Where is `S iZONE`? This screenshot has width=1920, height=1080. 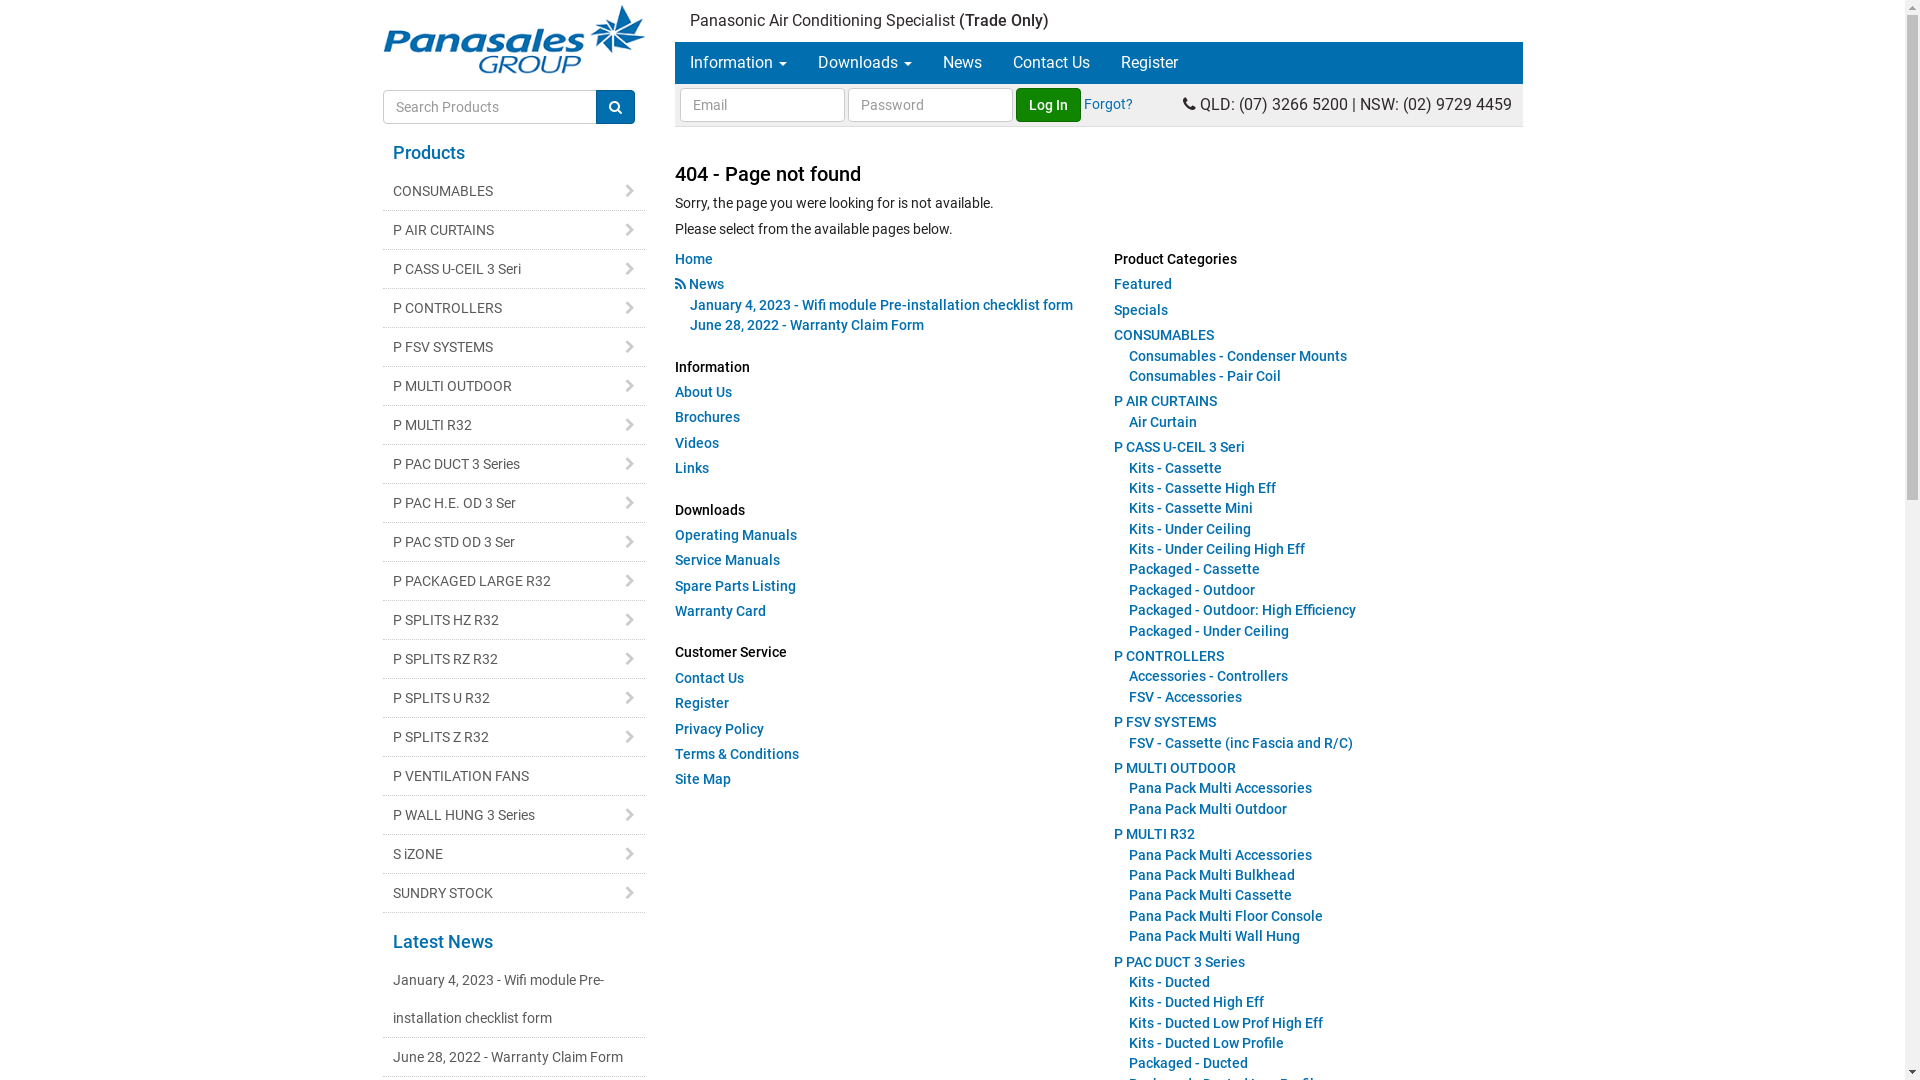
S iZONE is located at coordinates (514, 854).